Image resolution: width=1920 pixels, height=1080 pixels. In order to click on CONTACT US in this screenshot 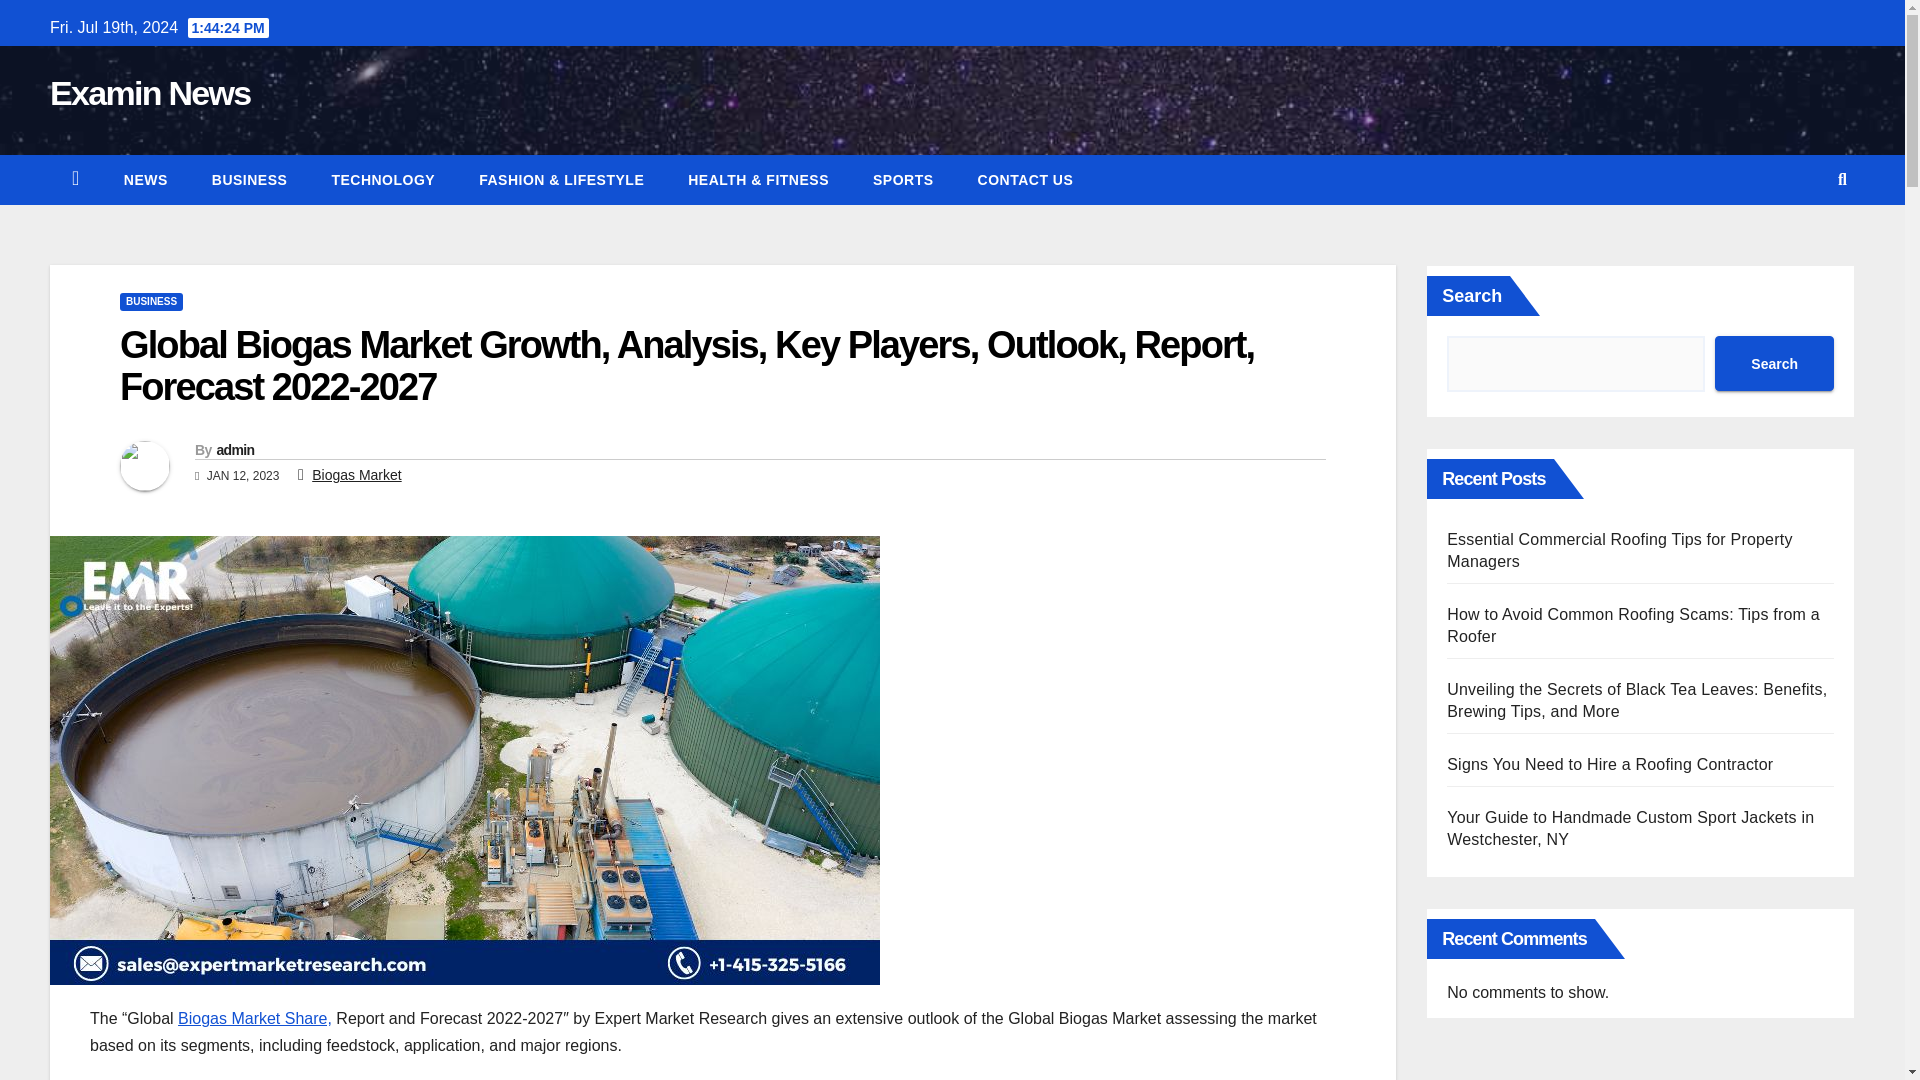, I will do `click(1026, 180)`.